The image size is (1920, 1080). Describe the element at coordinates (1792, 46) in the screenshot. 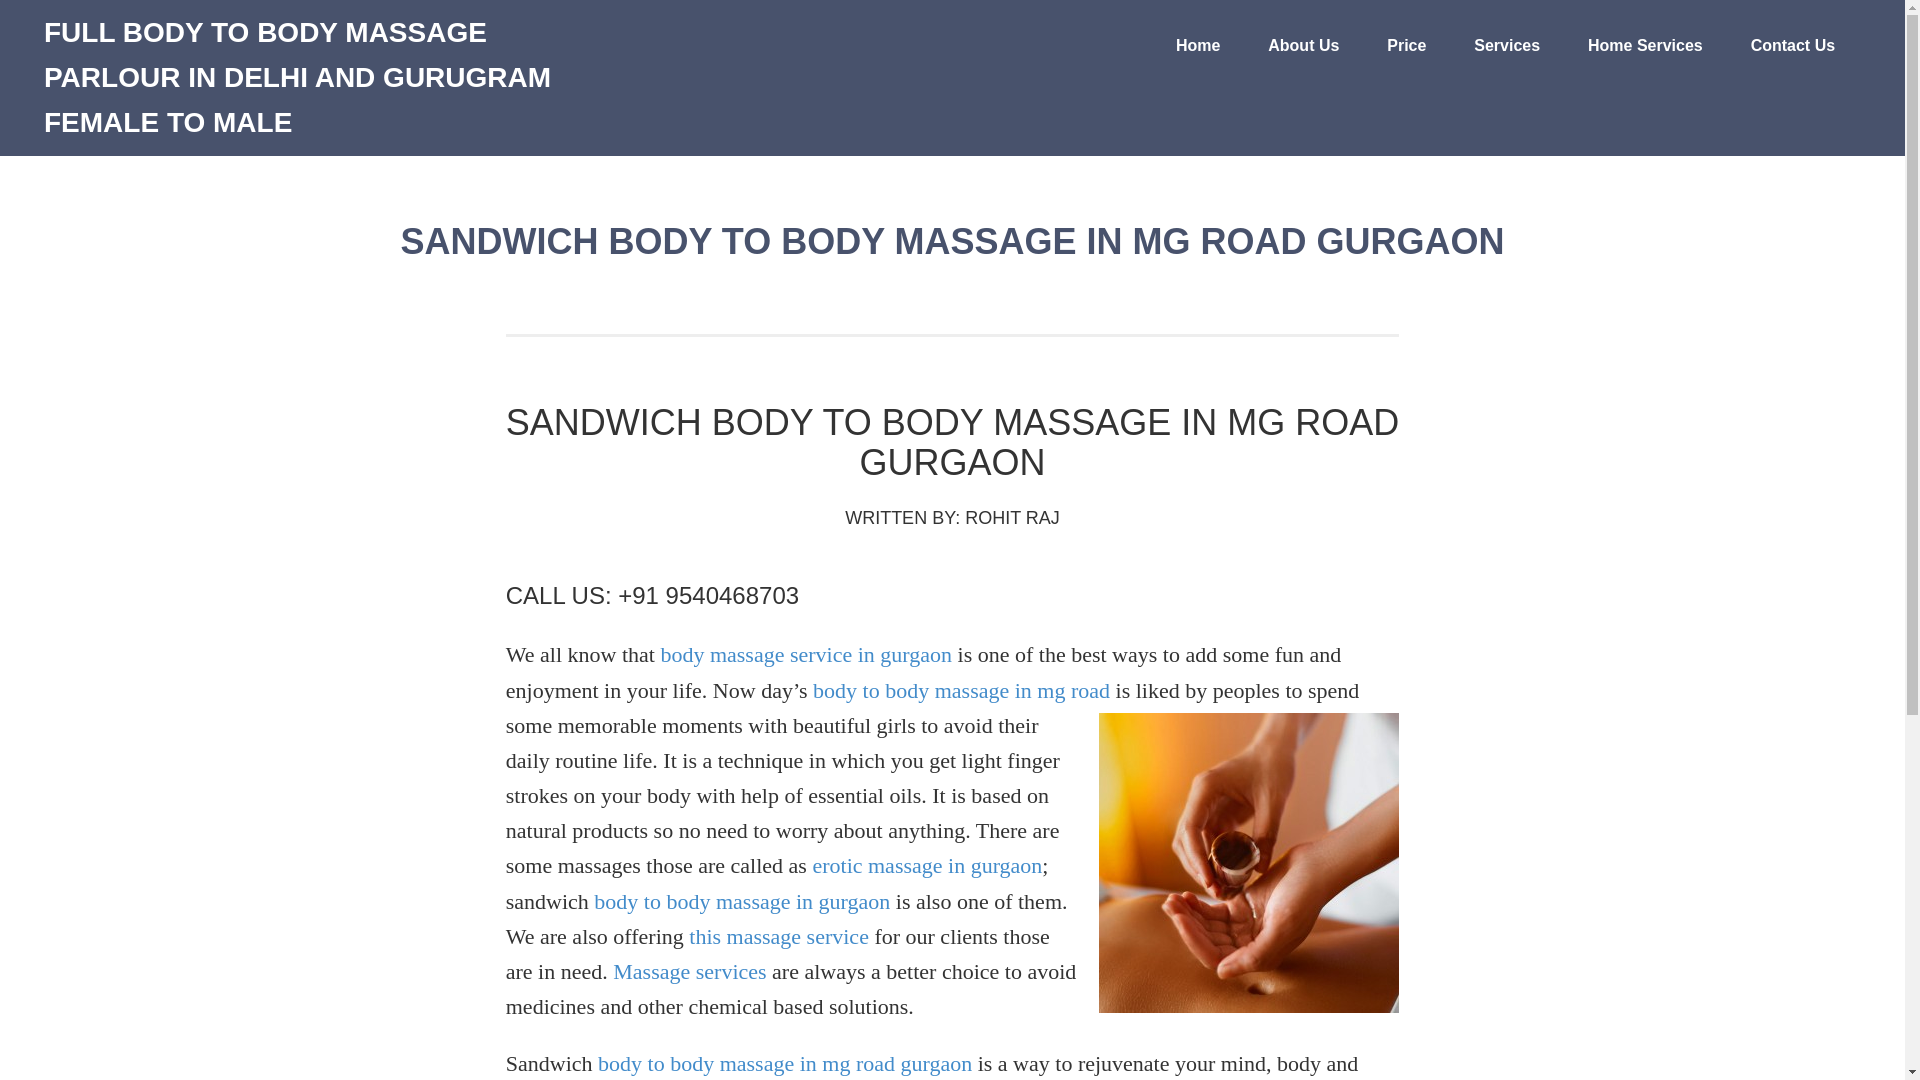

I see `Contact Us` at that location.